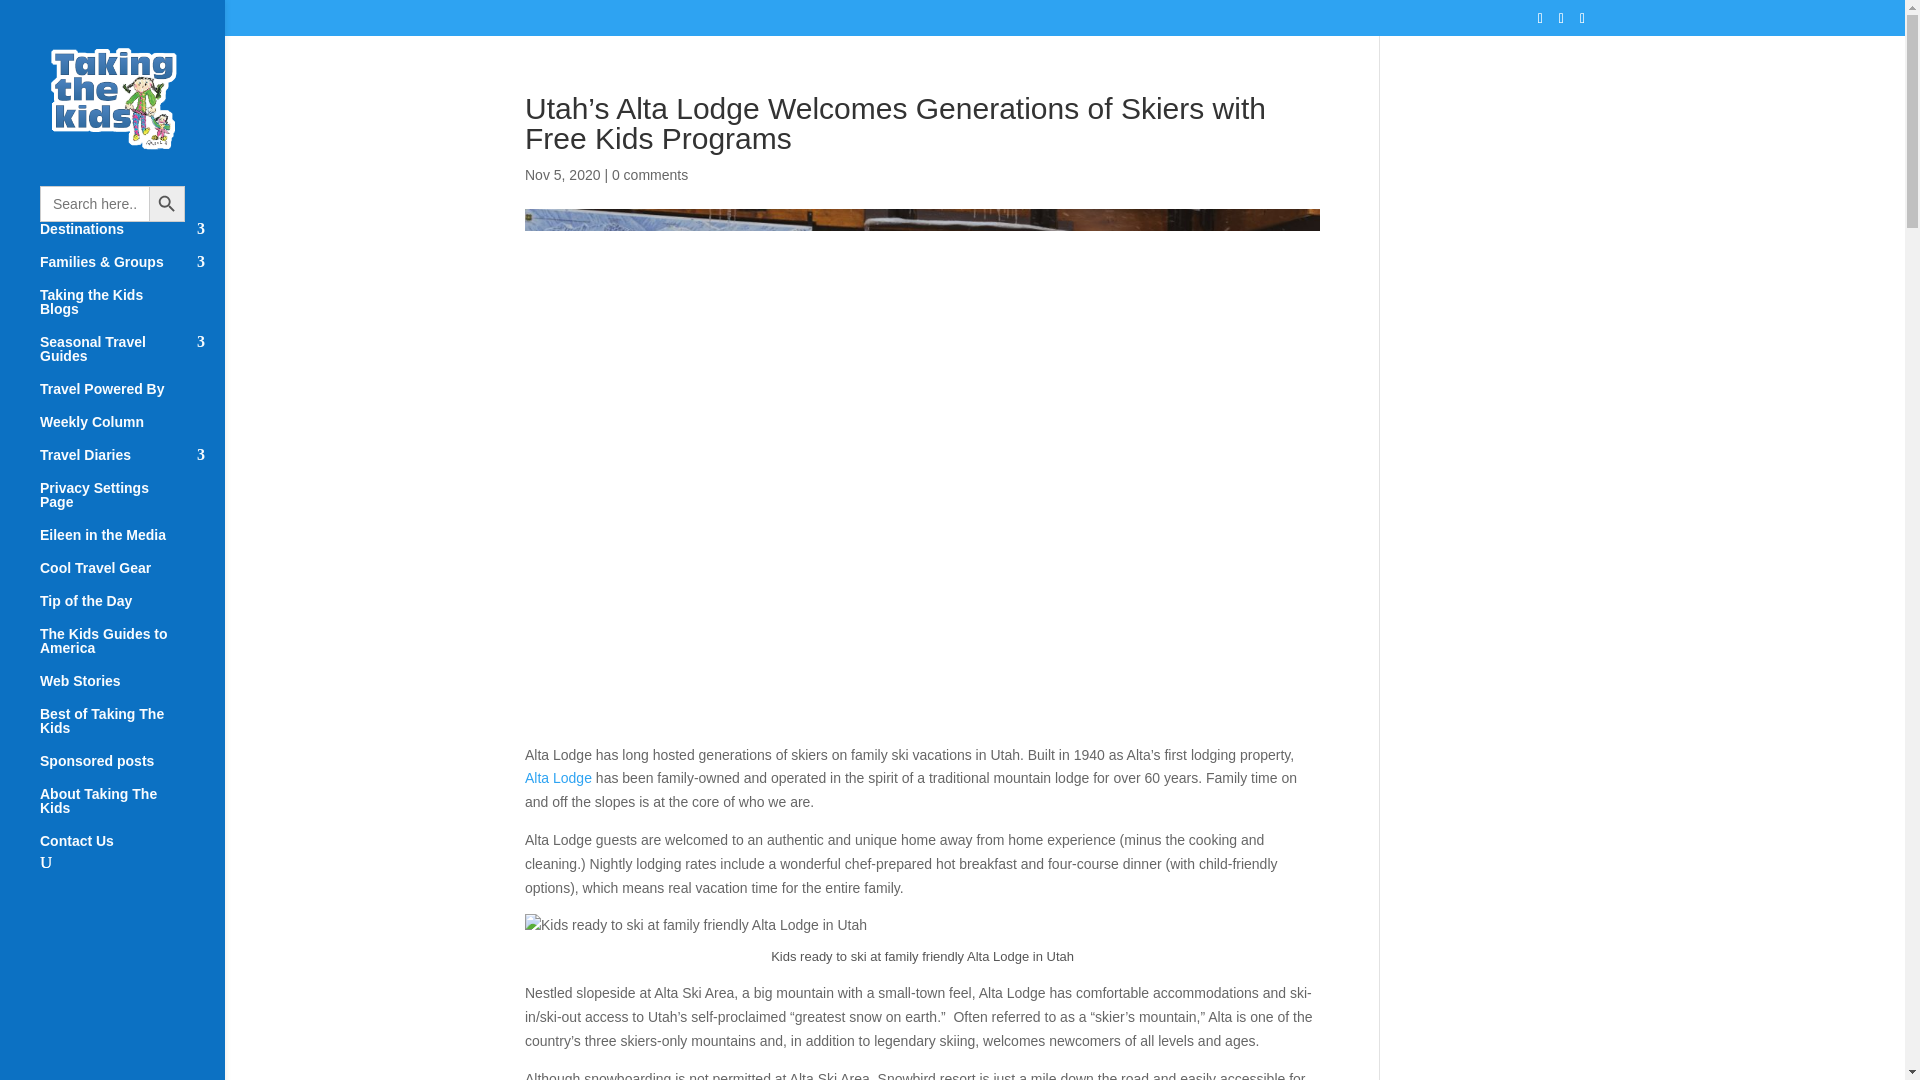 This screenshot has height=1080, width=1920. What do you see at coordinates (166, 204) in the screenshot?
I see `Search Button` at bounding box center [166, 204].